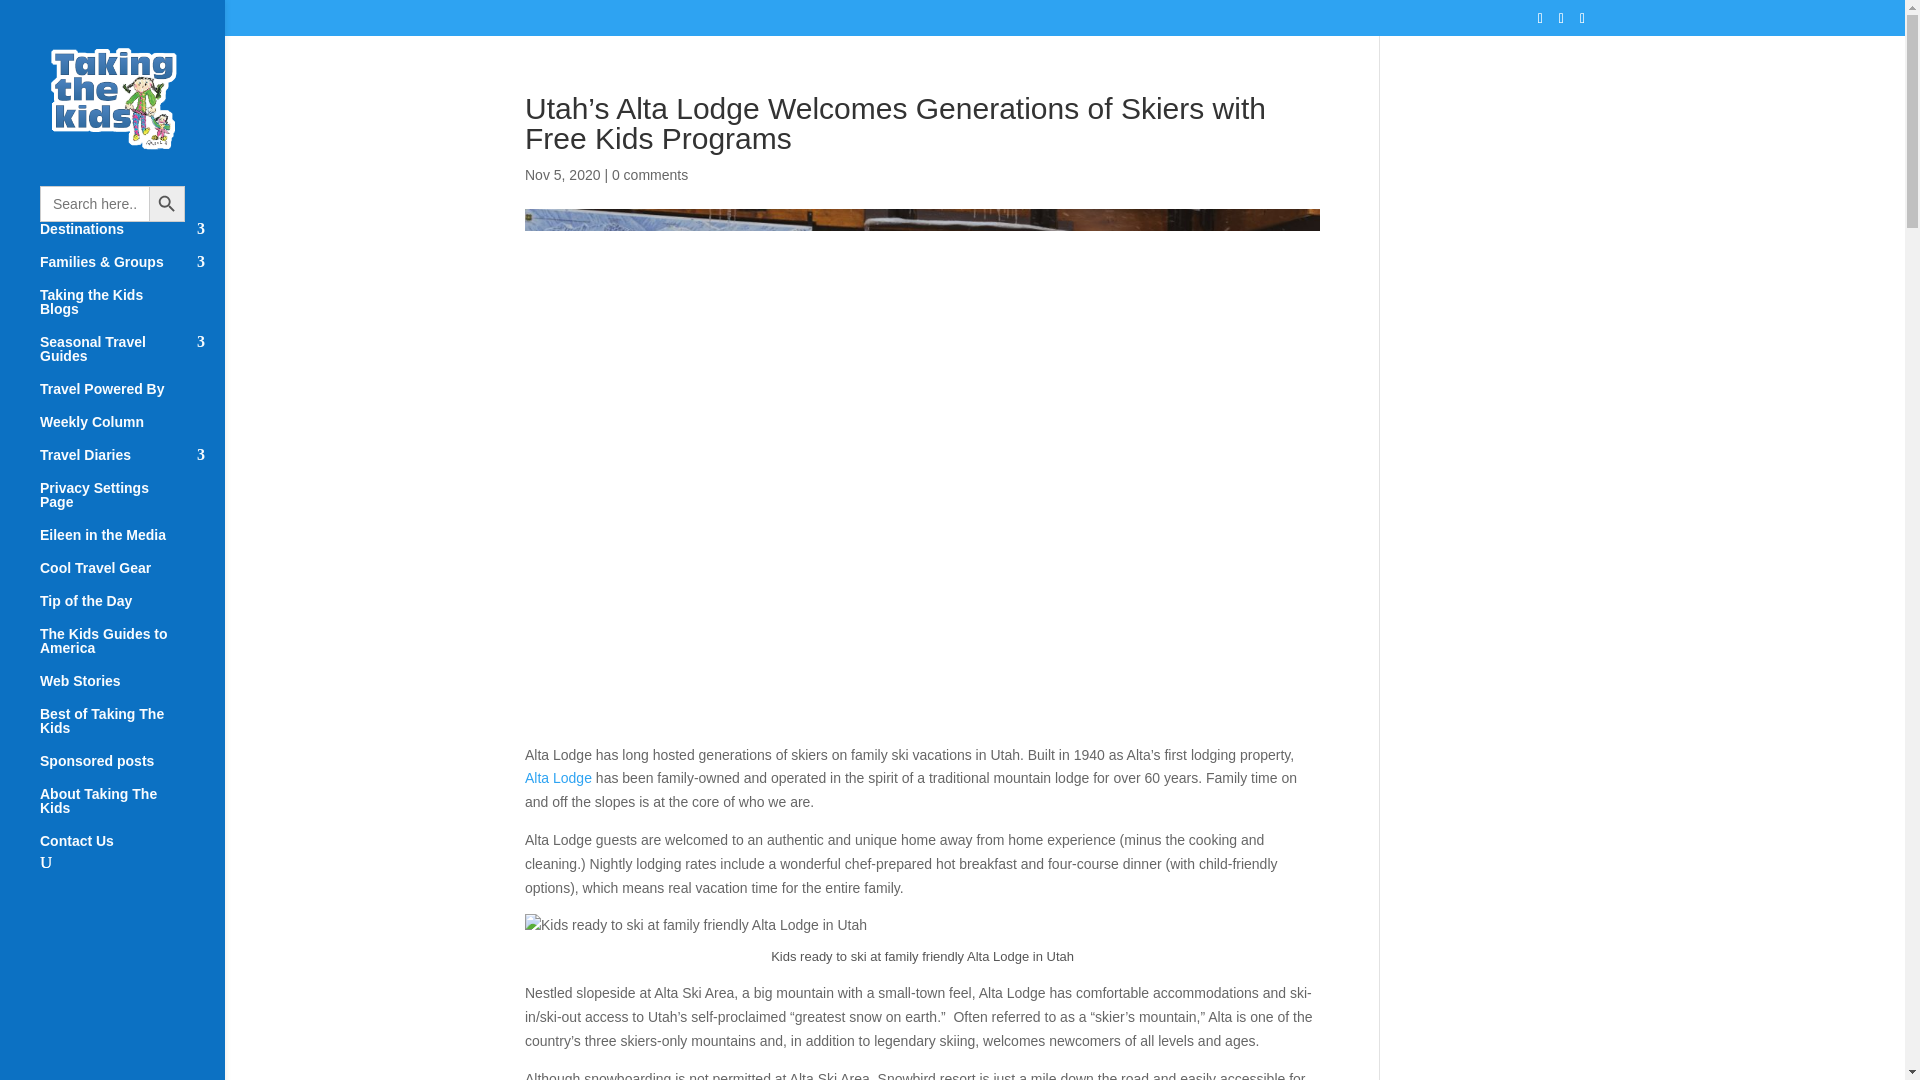 This screenshot has height=1080, width=1920. What do you see at coordinates (166, 204) in the screenshot?
I see `Search Button` at bounding box center [166, 204].